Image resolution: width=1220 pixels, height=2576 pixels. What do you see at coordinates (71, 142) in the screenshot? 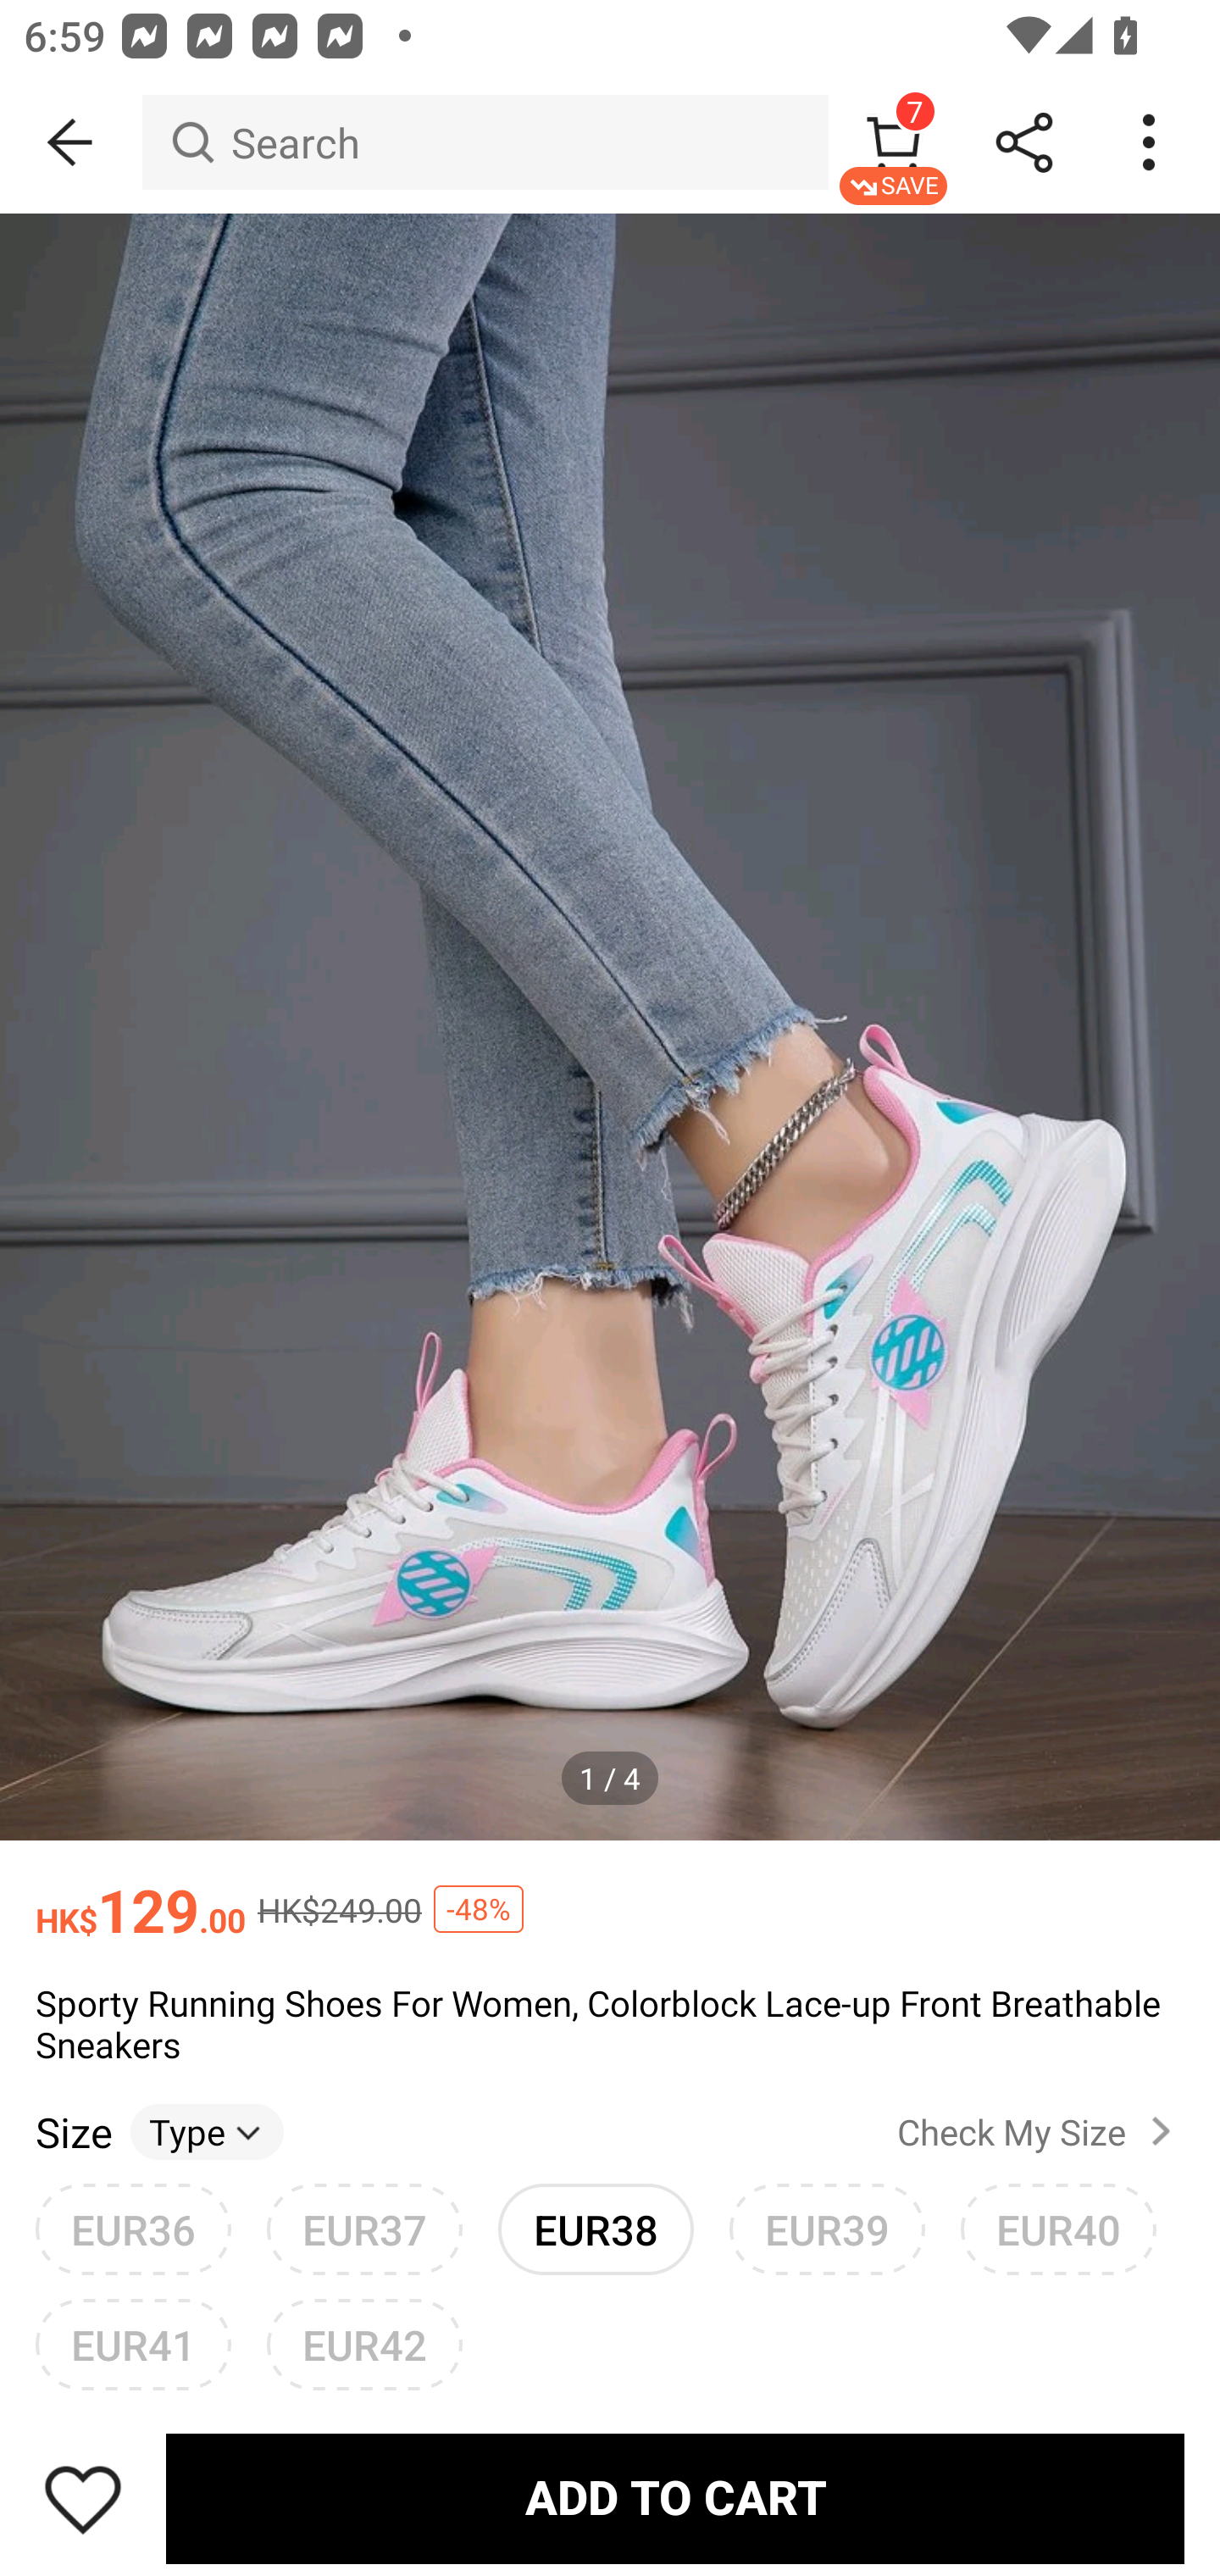
I see `BACK` at bounding box center [71, 142].